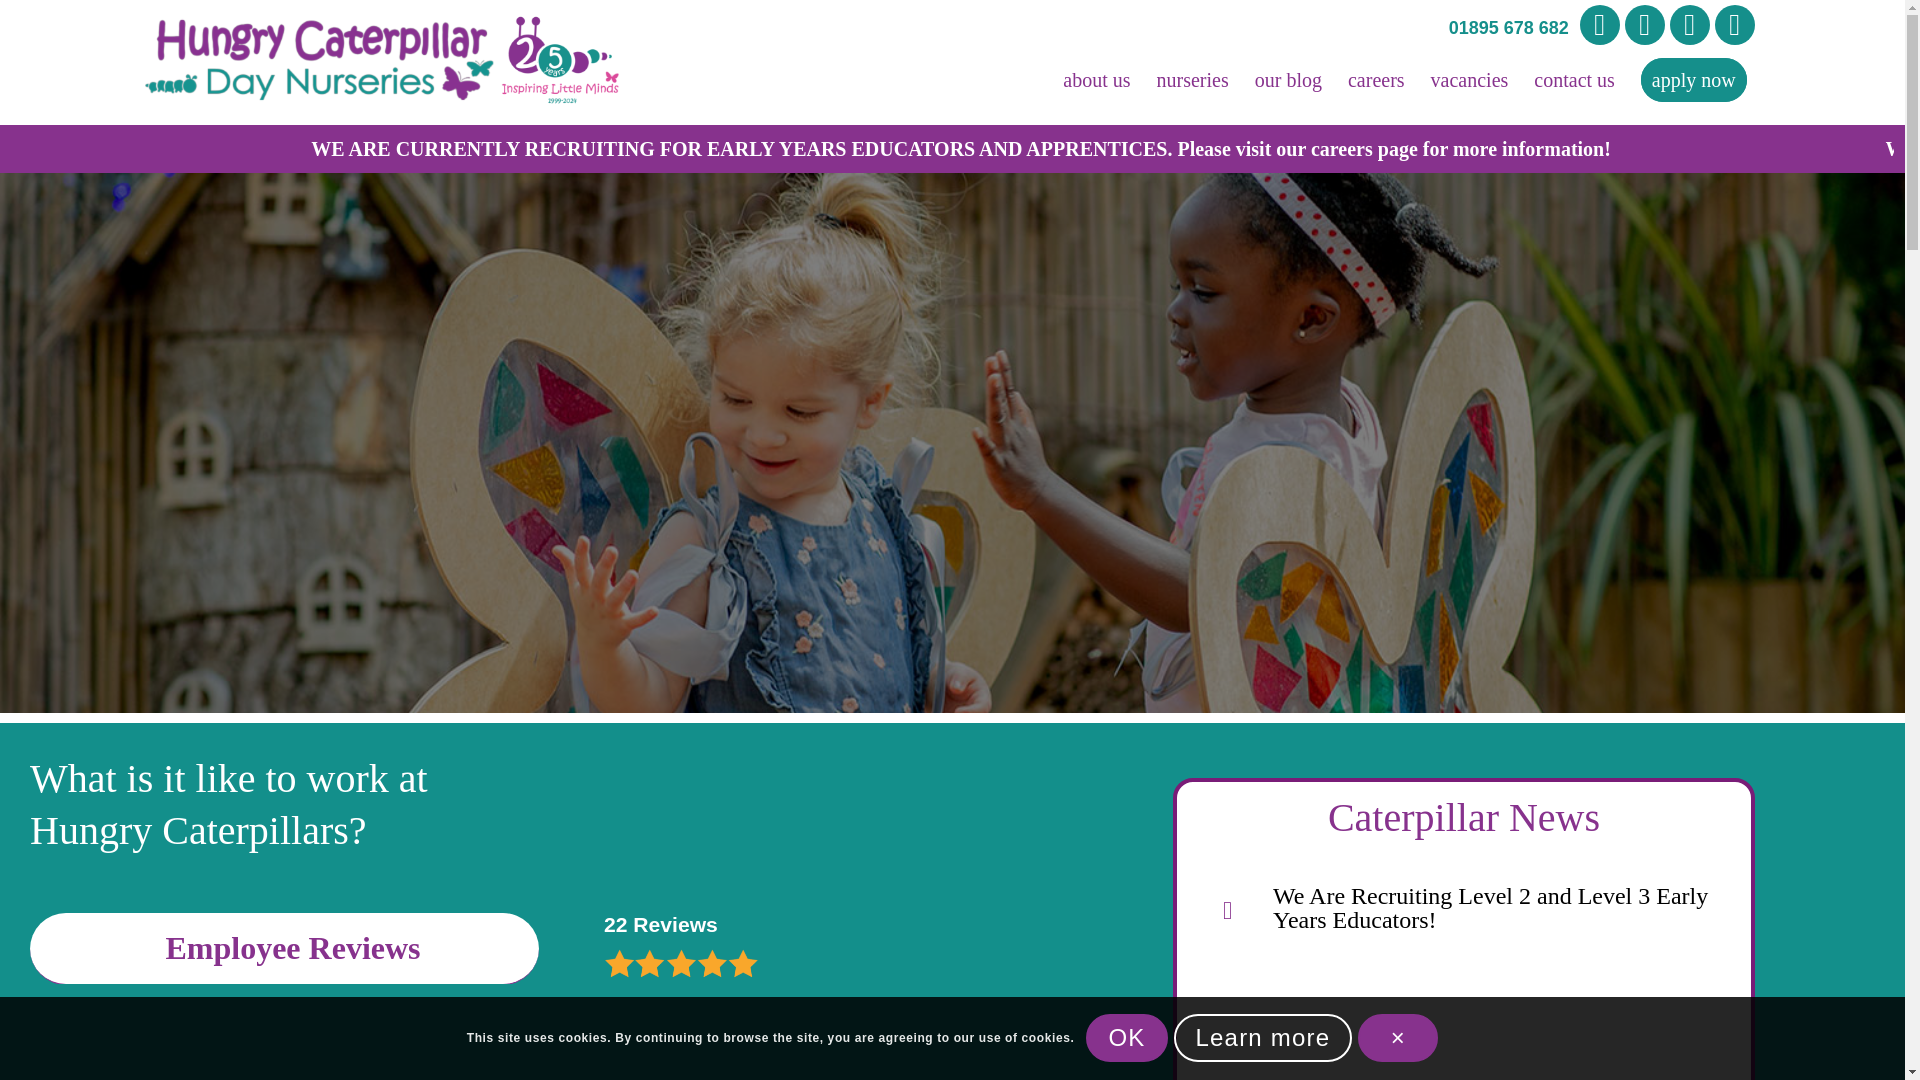 The height and width of the screenshot is (1080, 1920). I want to click on careers, so click(1376, 80).